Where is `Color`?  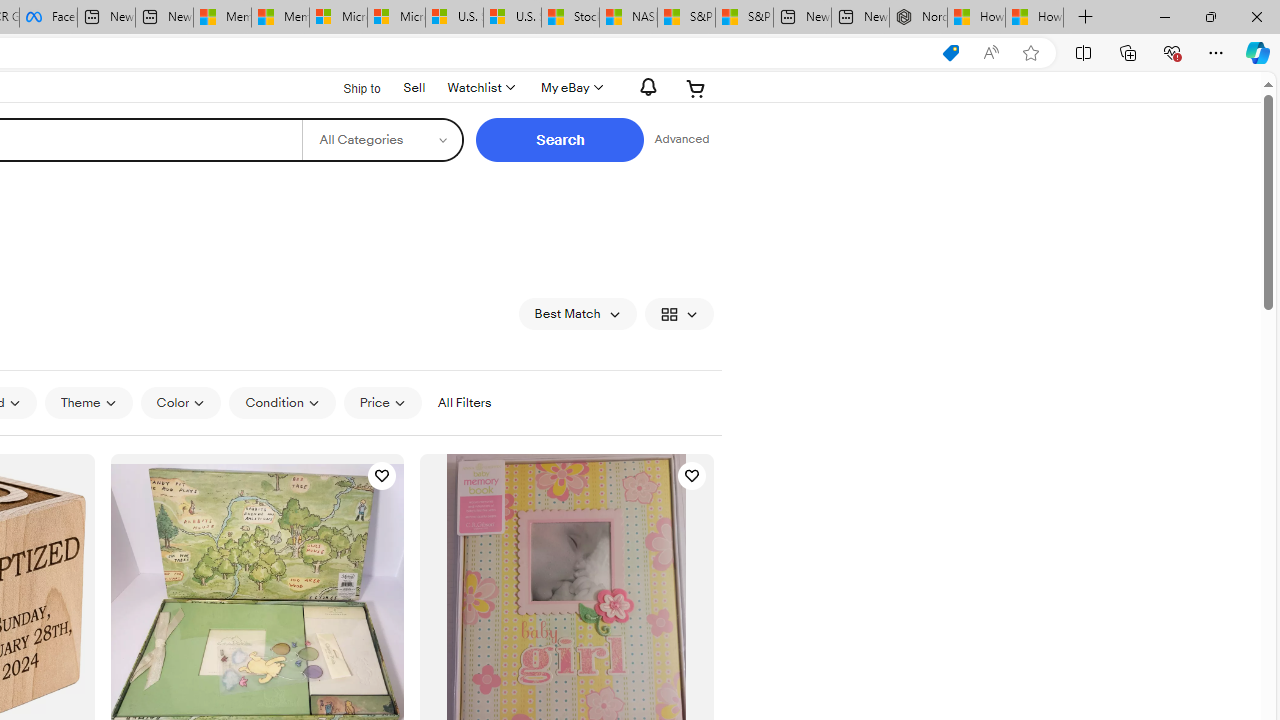 Color is located at coordinates (180, 402).